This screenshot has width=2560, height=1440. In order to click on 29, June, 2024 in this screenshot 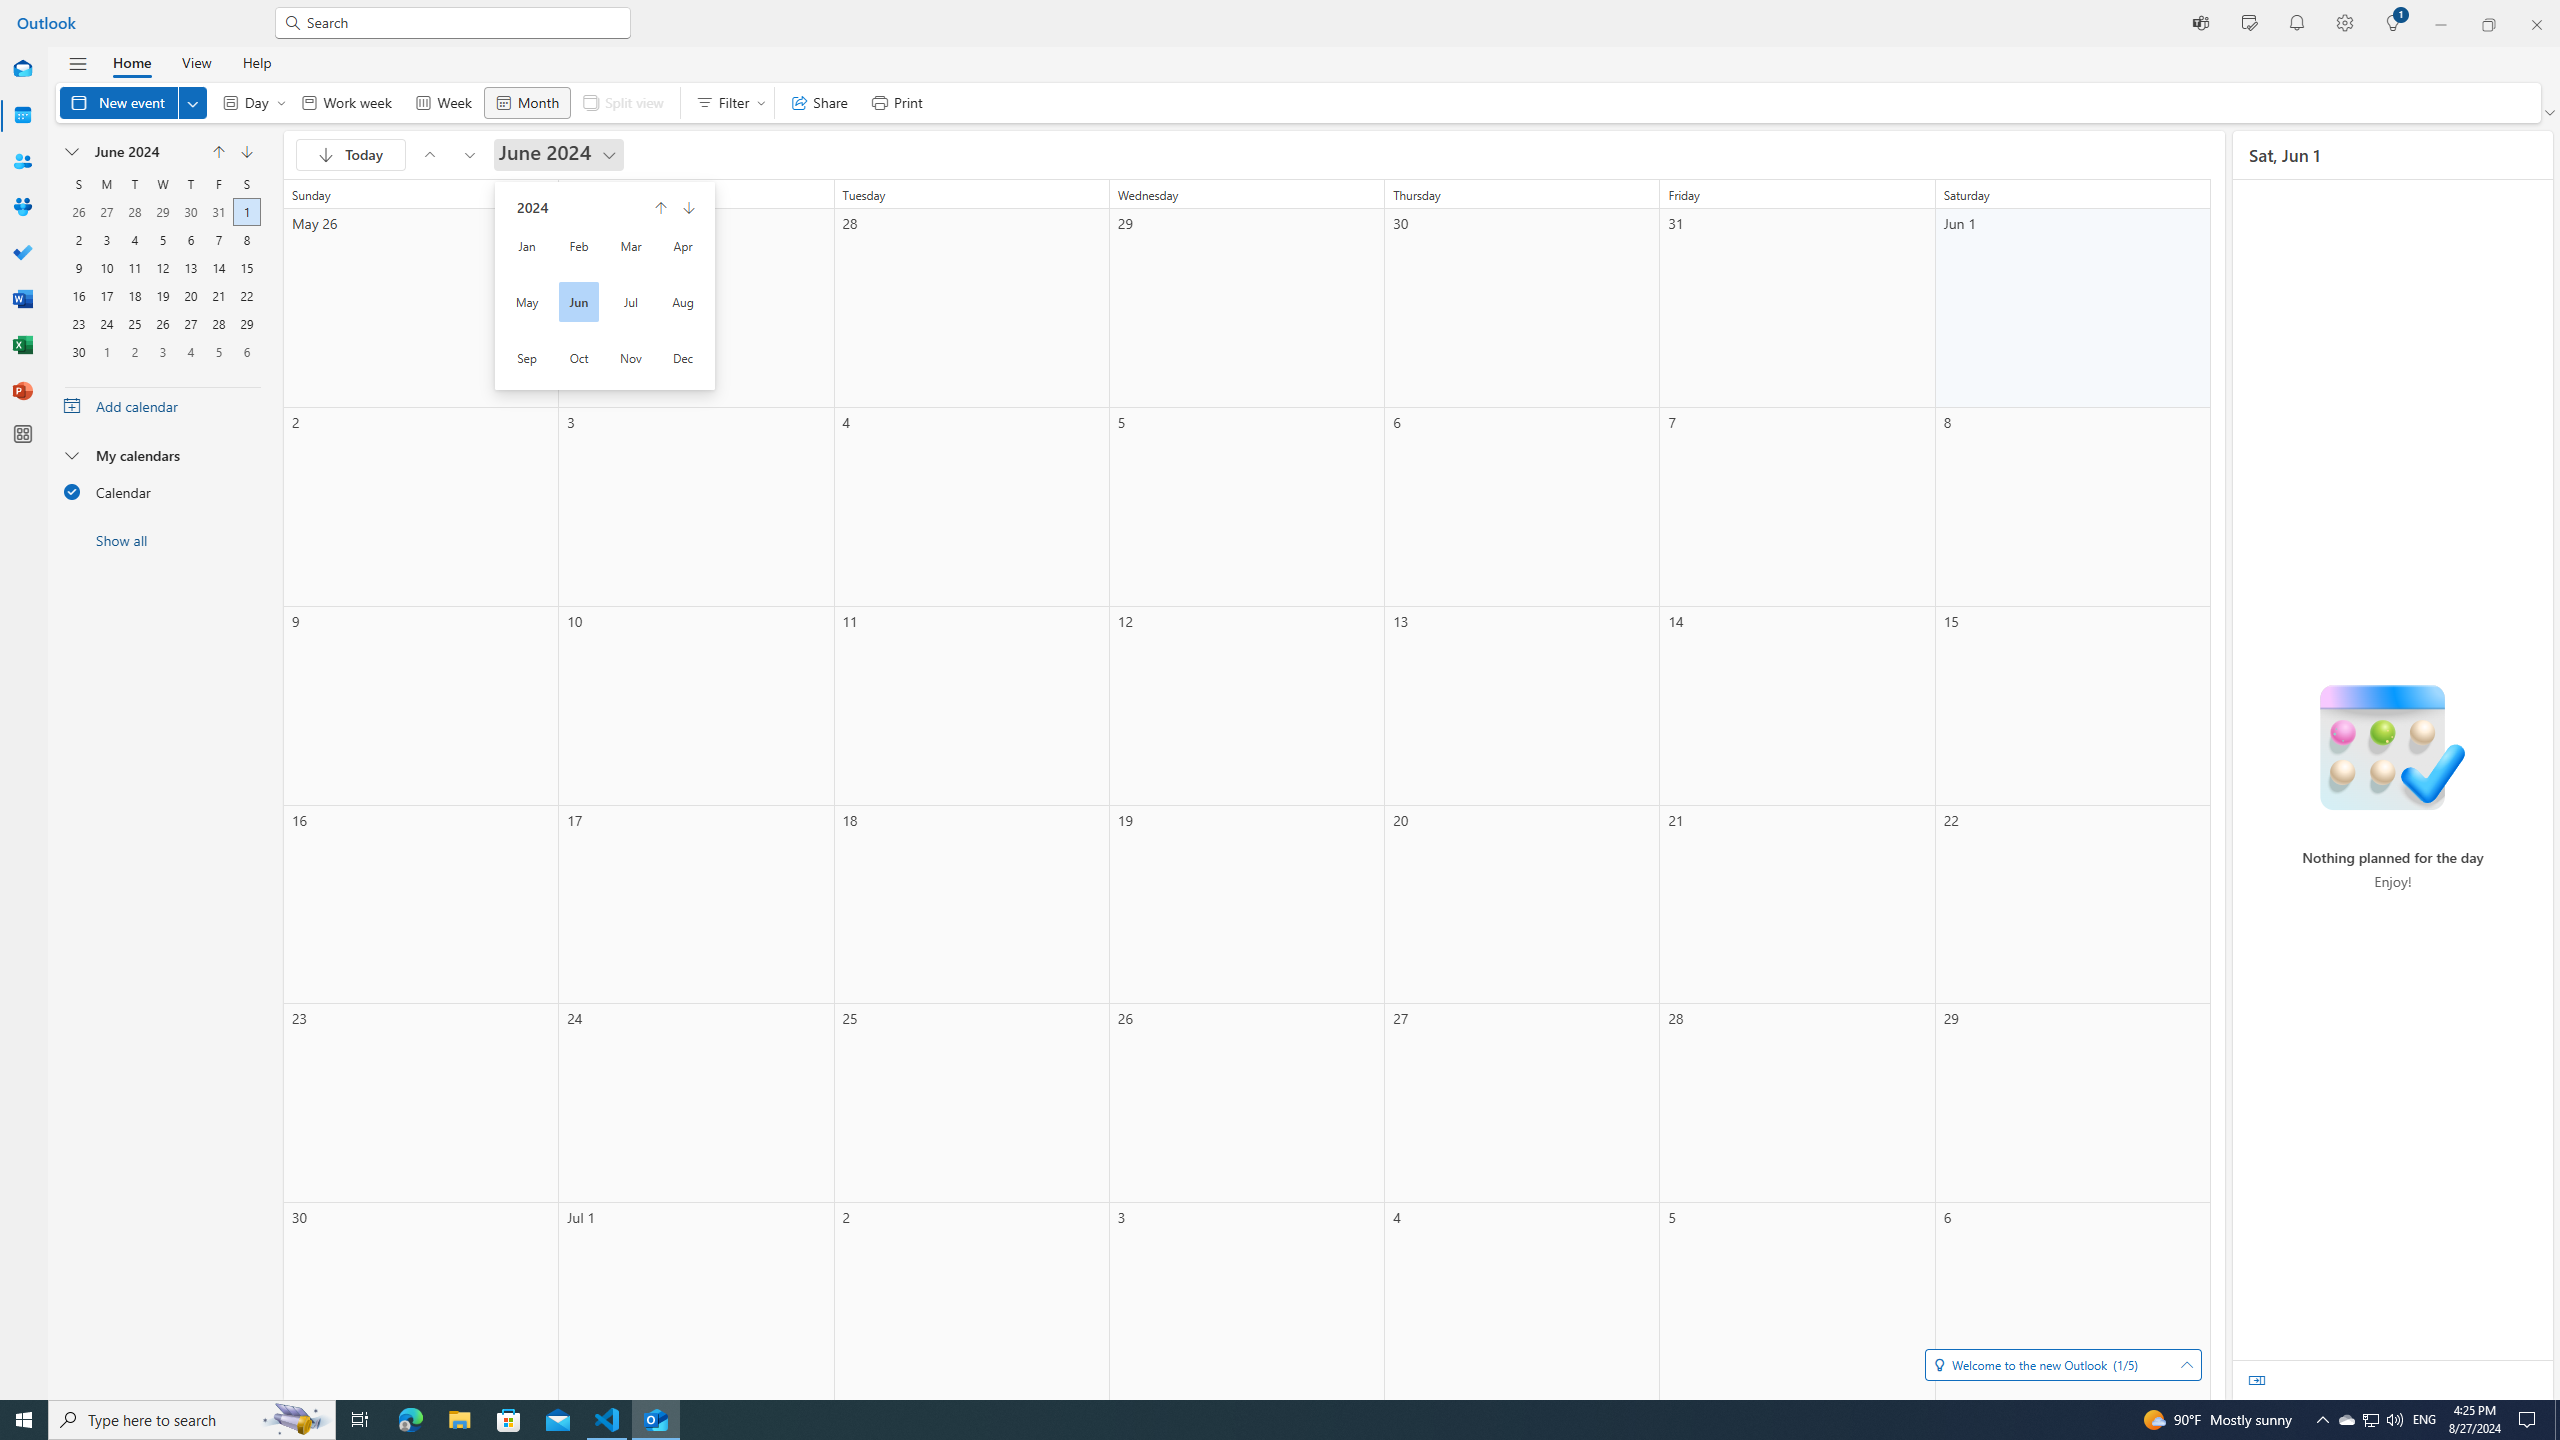, I will do `click(246, 322)`.